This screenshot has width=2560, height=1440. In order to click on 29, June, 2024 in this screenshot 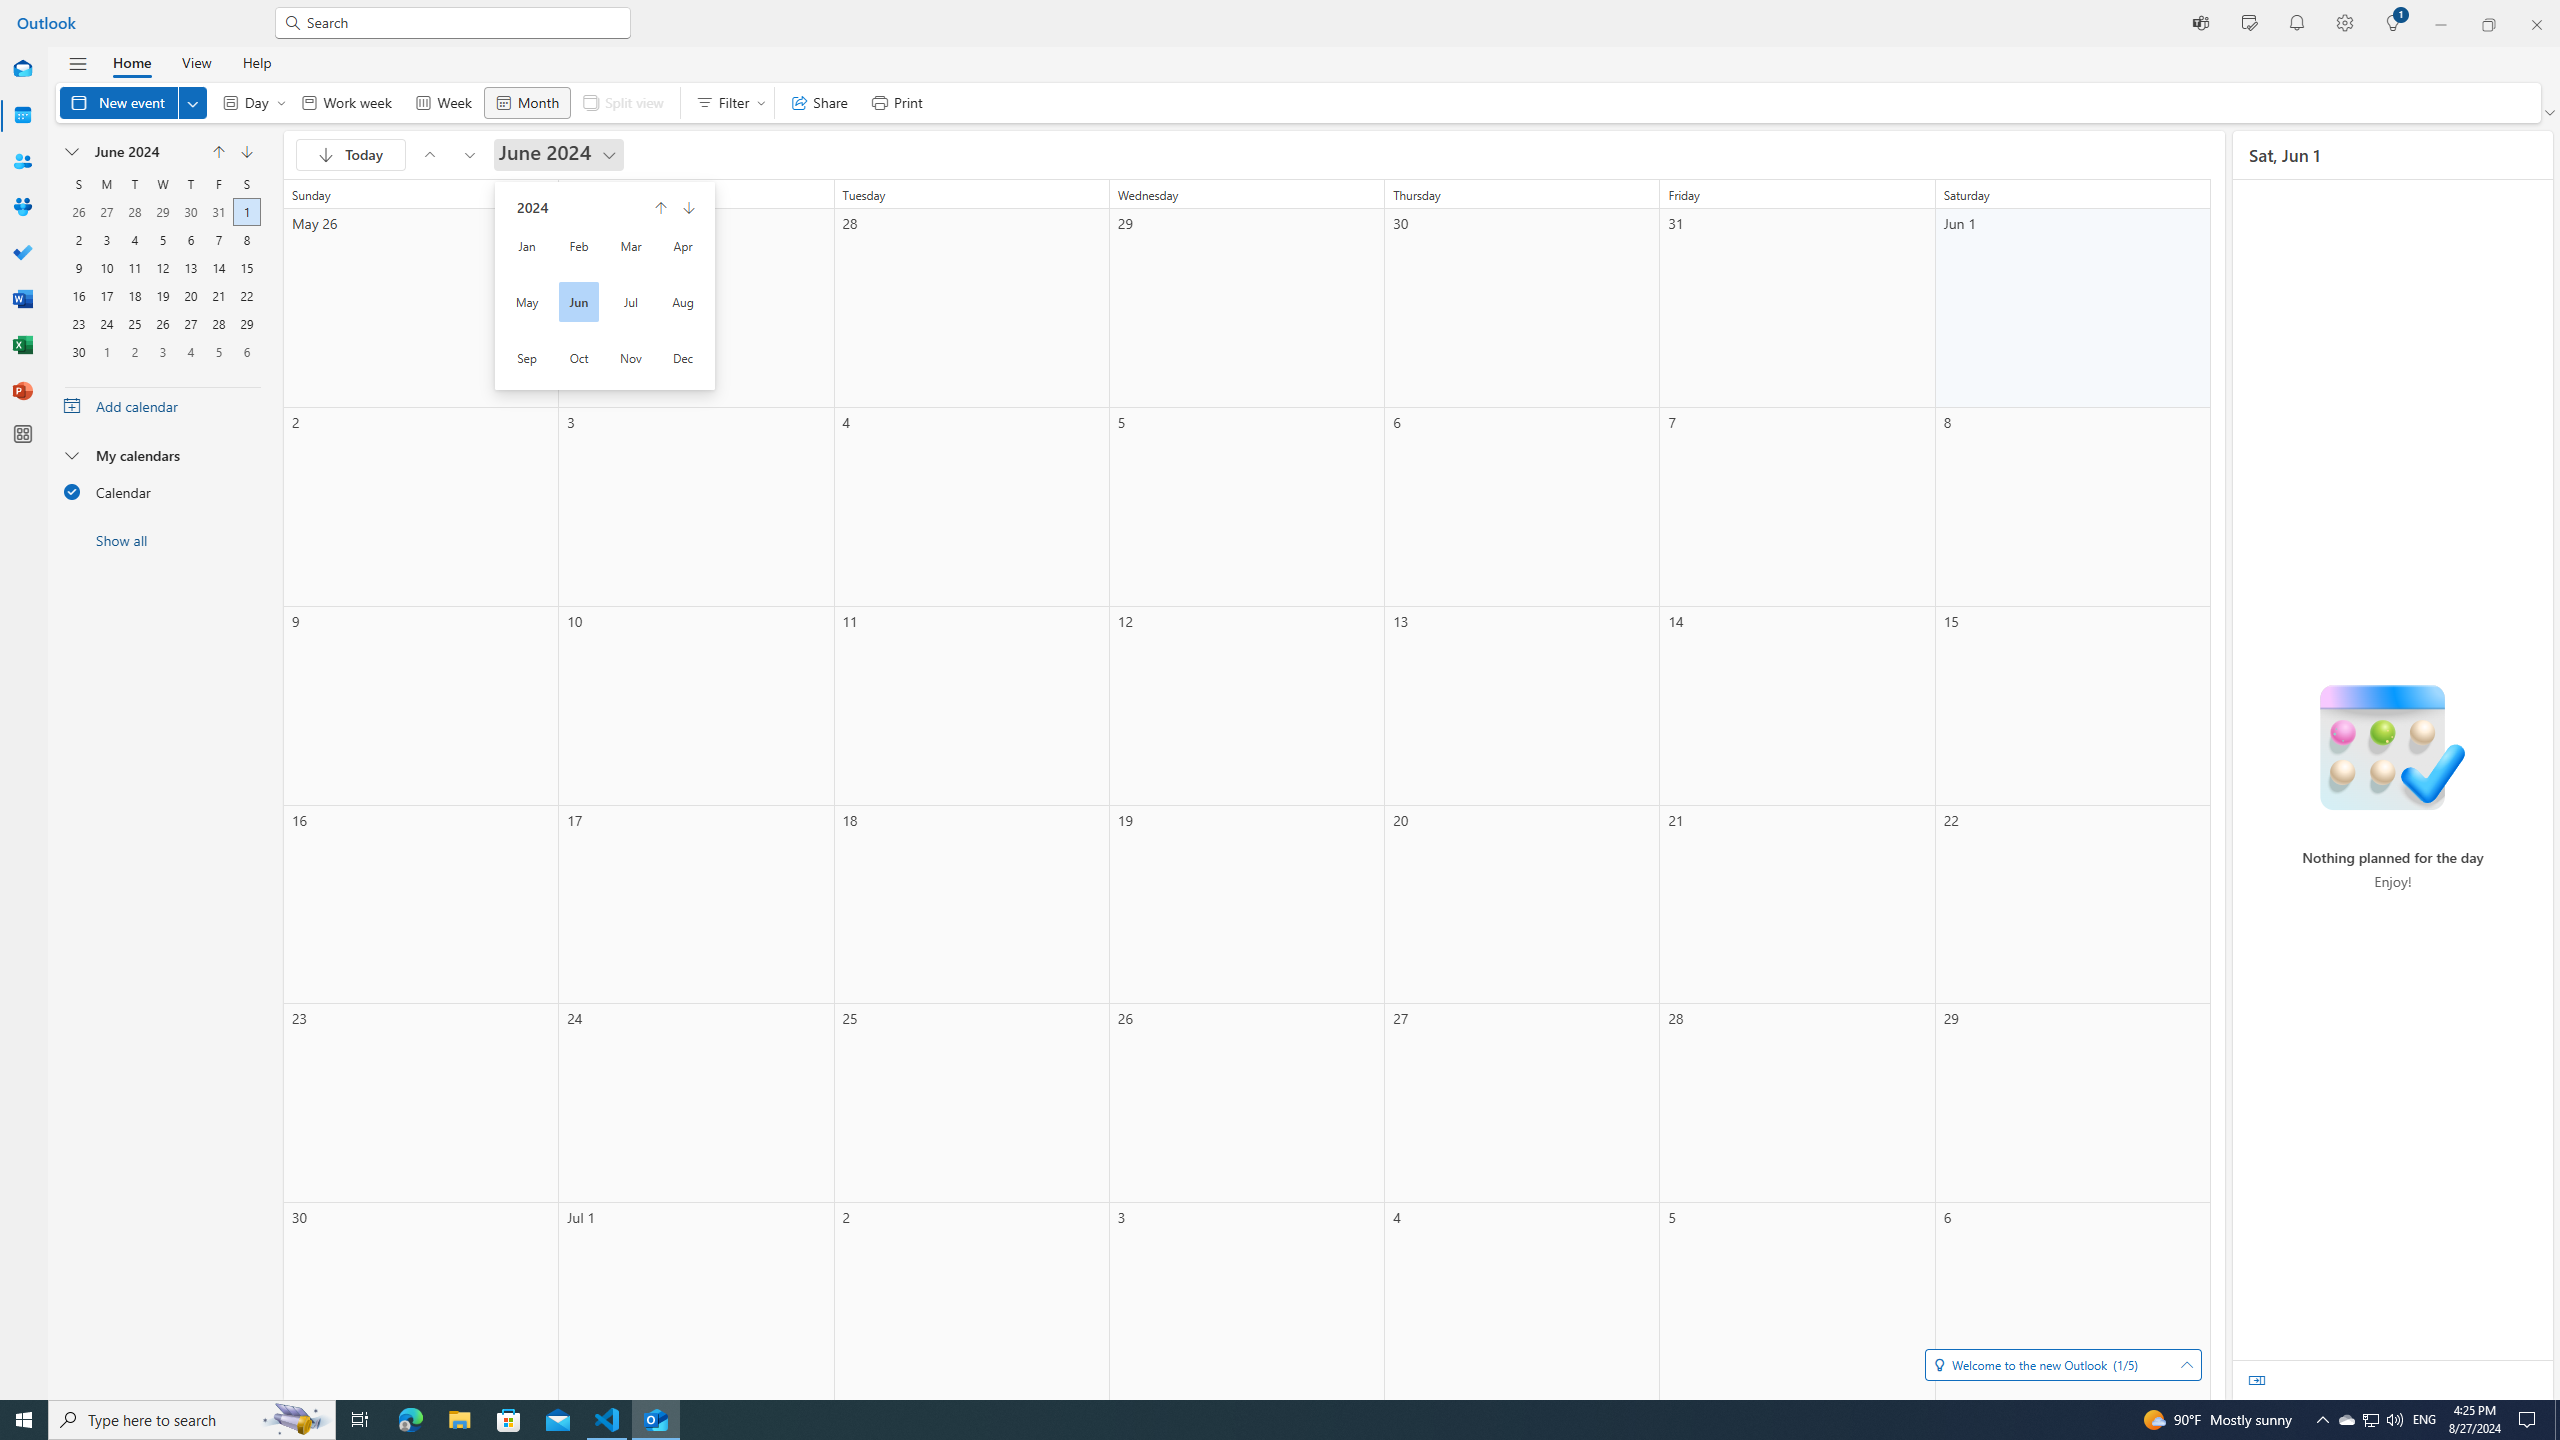, I will do `click(246, 322)`.